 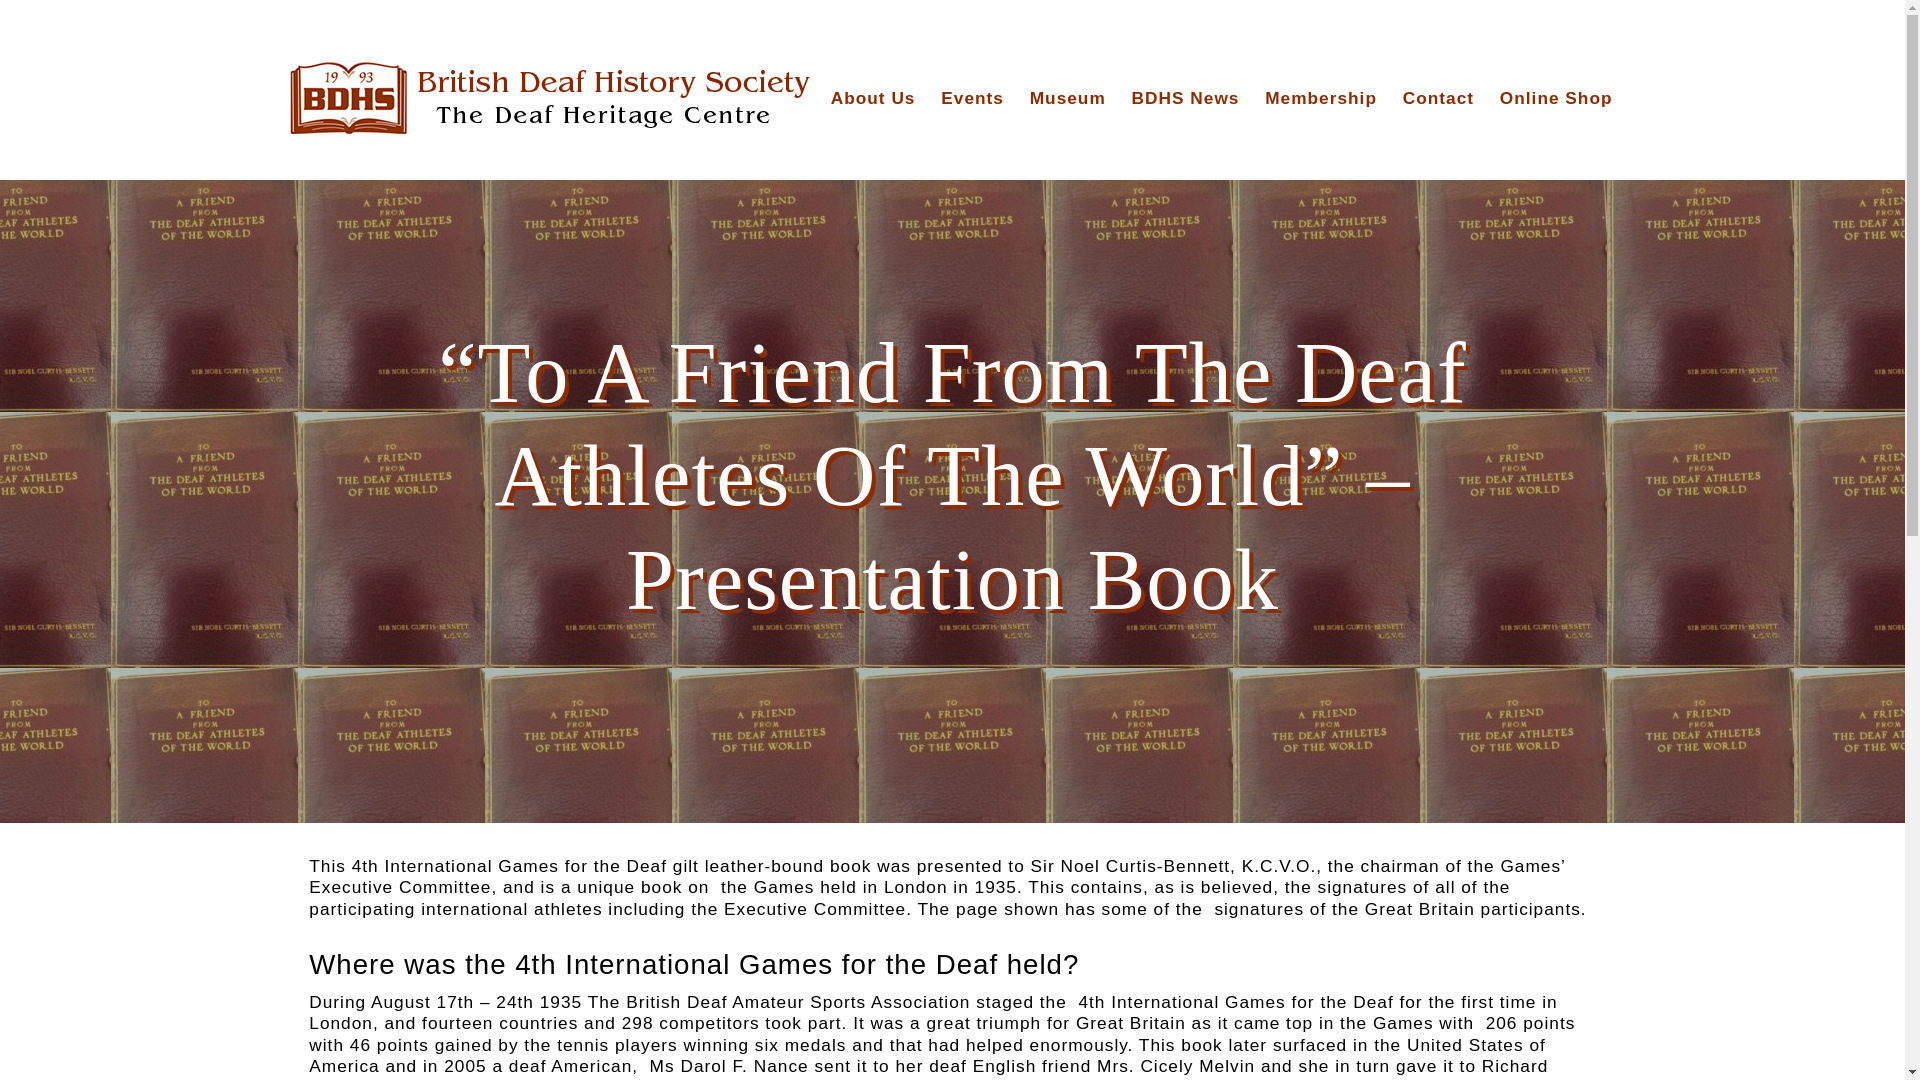 I want to click on About Us, so click(x=873, y=98).